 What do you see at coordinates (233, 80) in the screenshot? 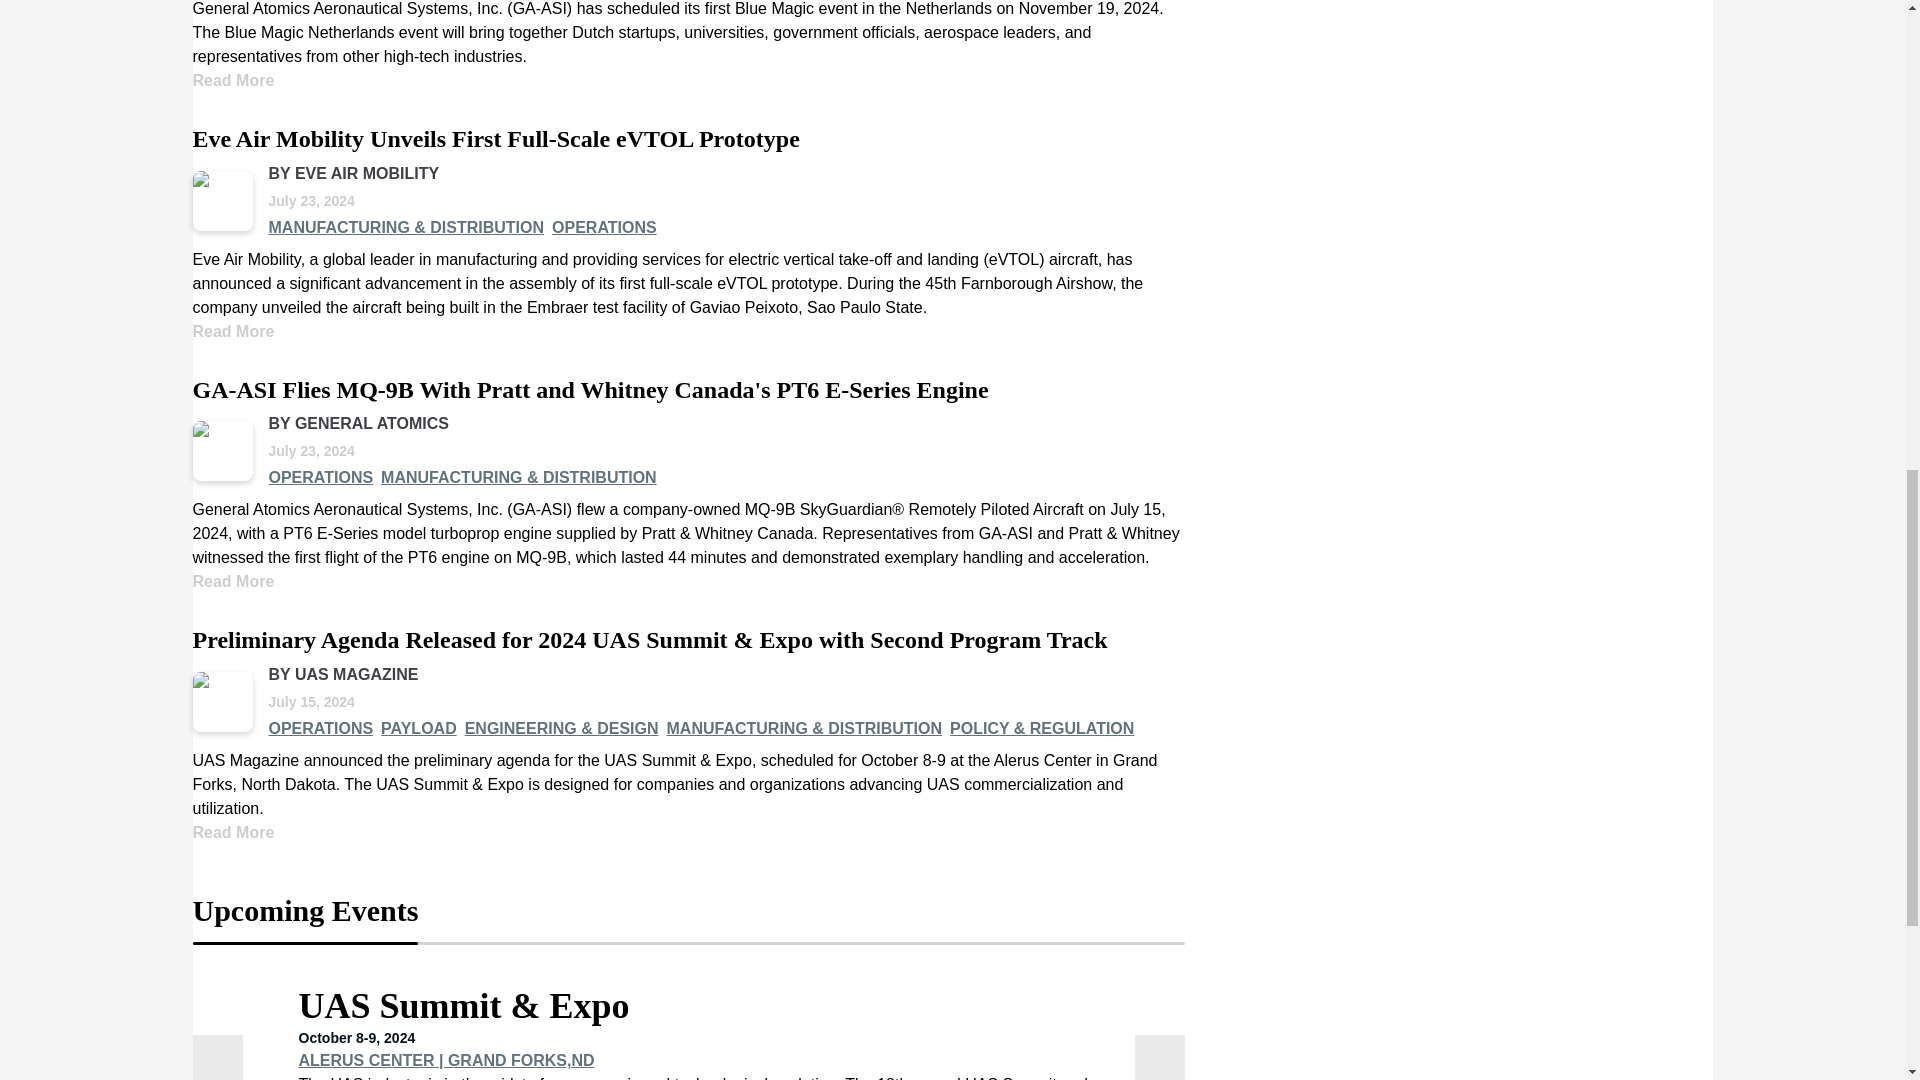
I see `Read More` at bounding box center [233, 80].